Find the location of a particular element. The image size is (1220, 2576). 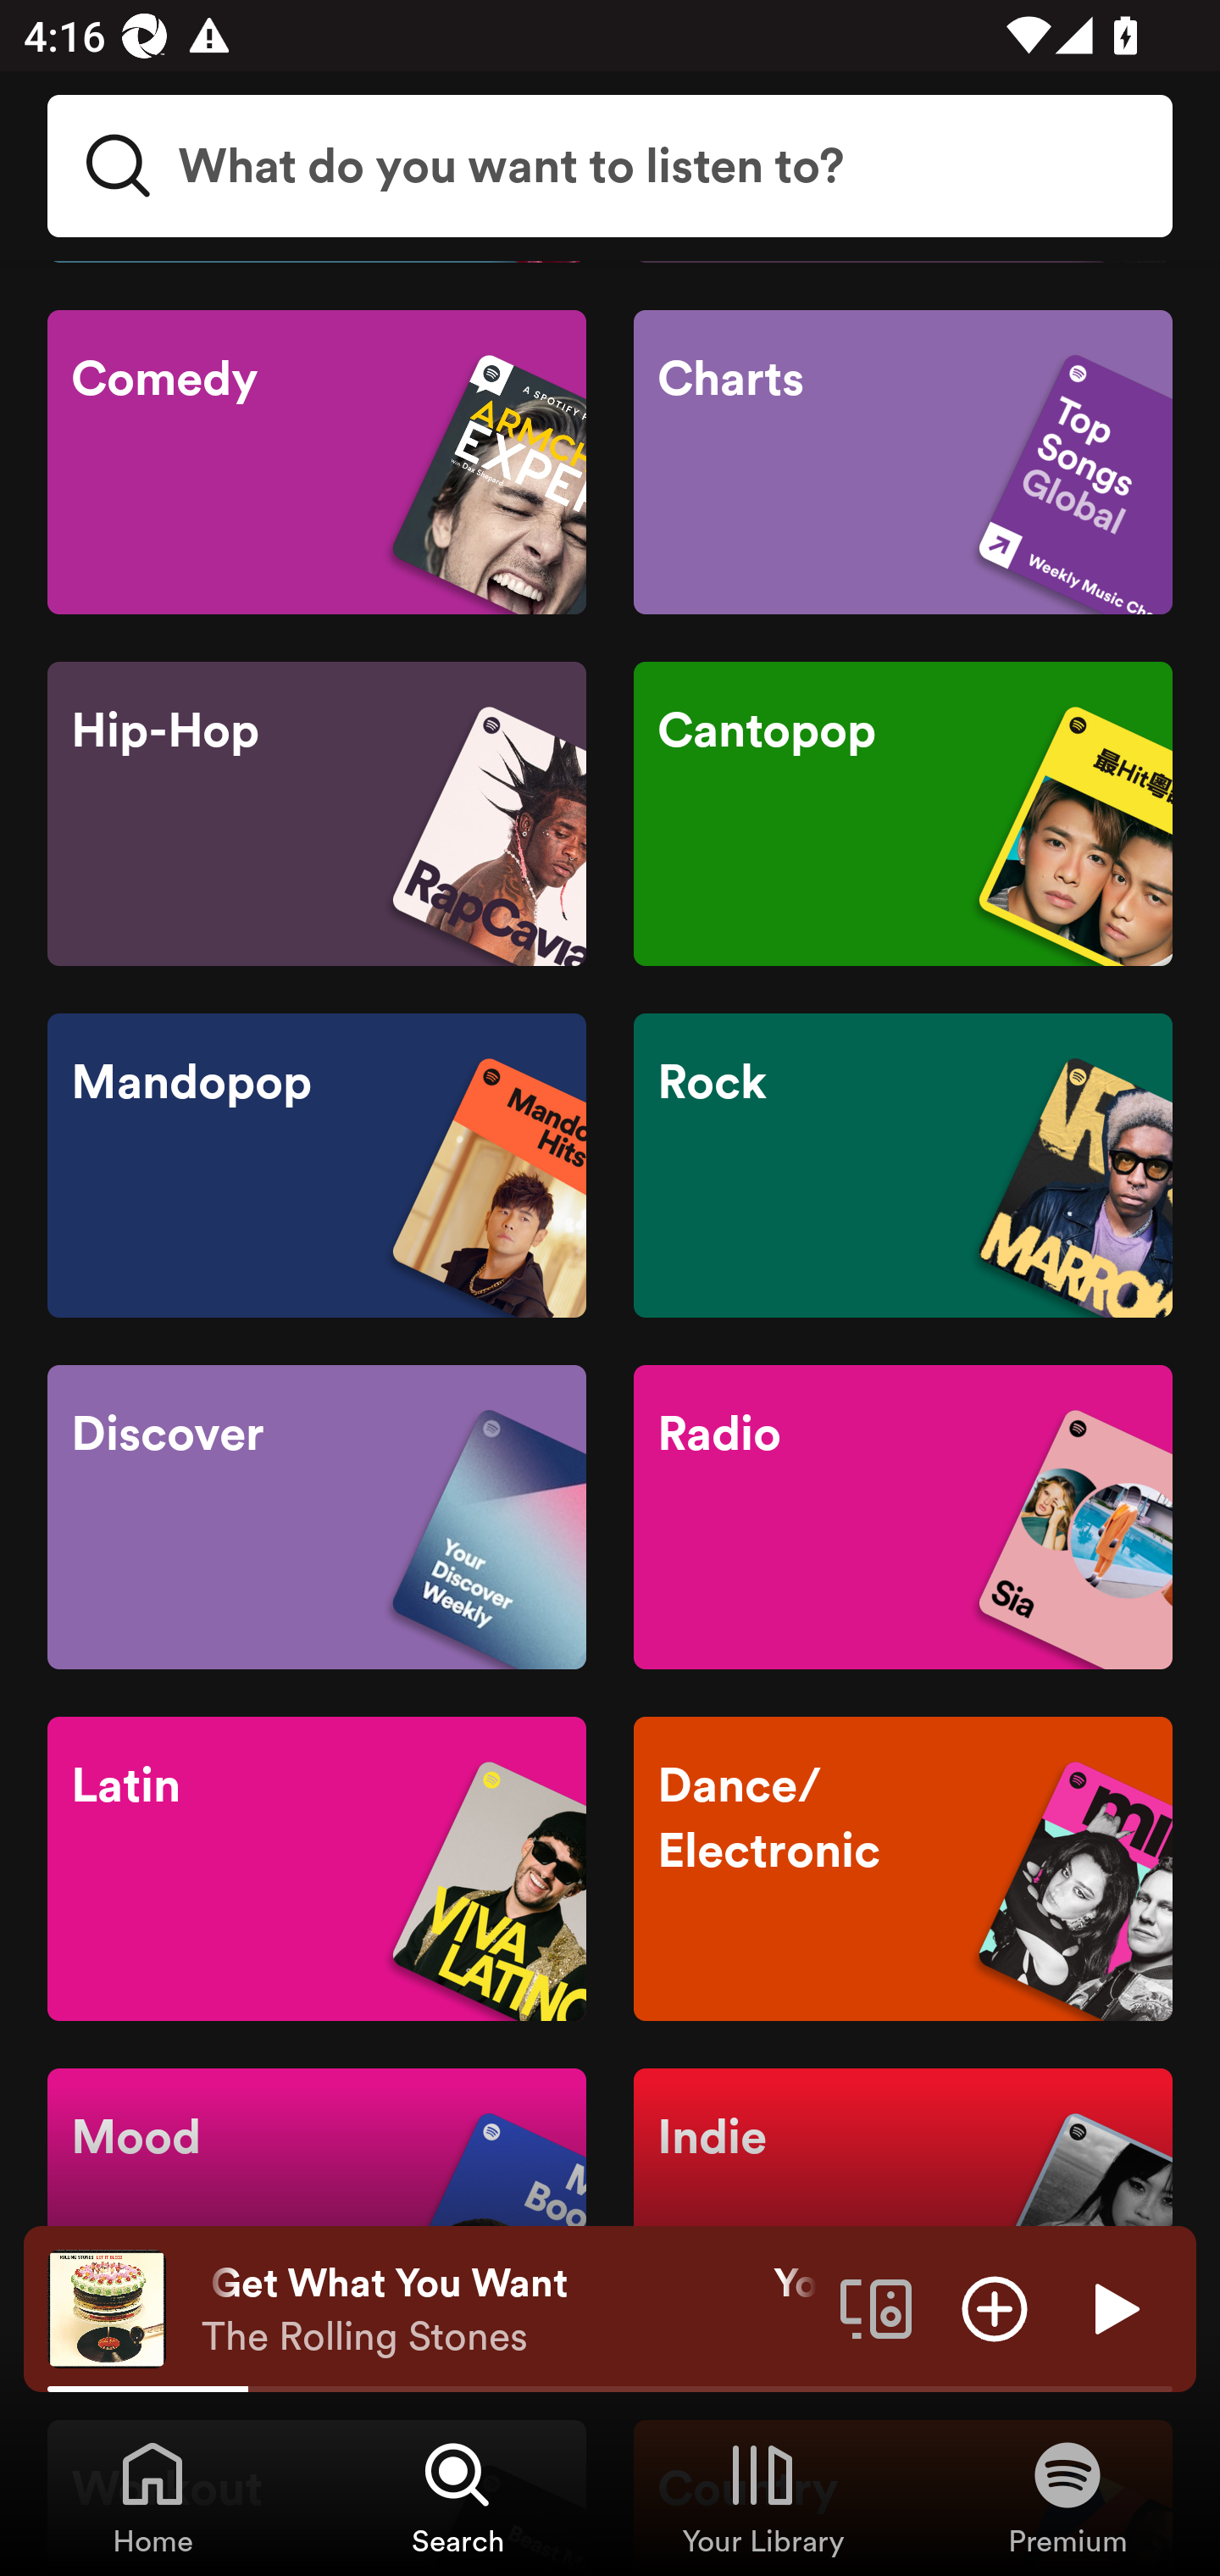

Mandopop is located at coordinates (317, 1165).